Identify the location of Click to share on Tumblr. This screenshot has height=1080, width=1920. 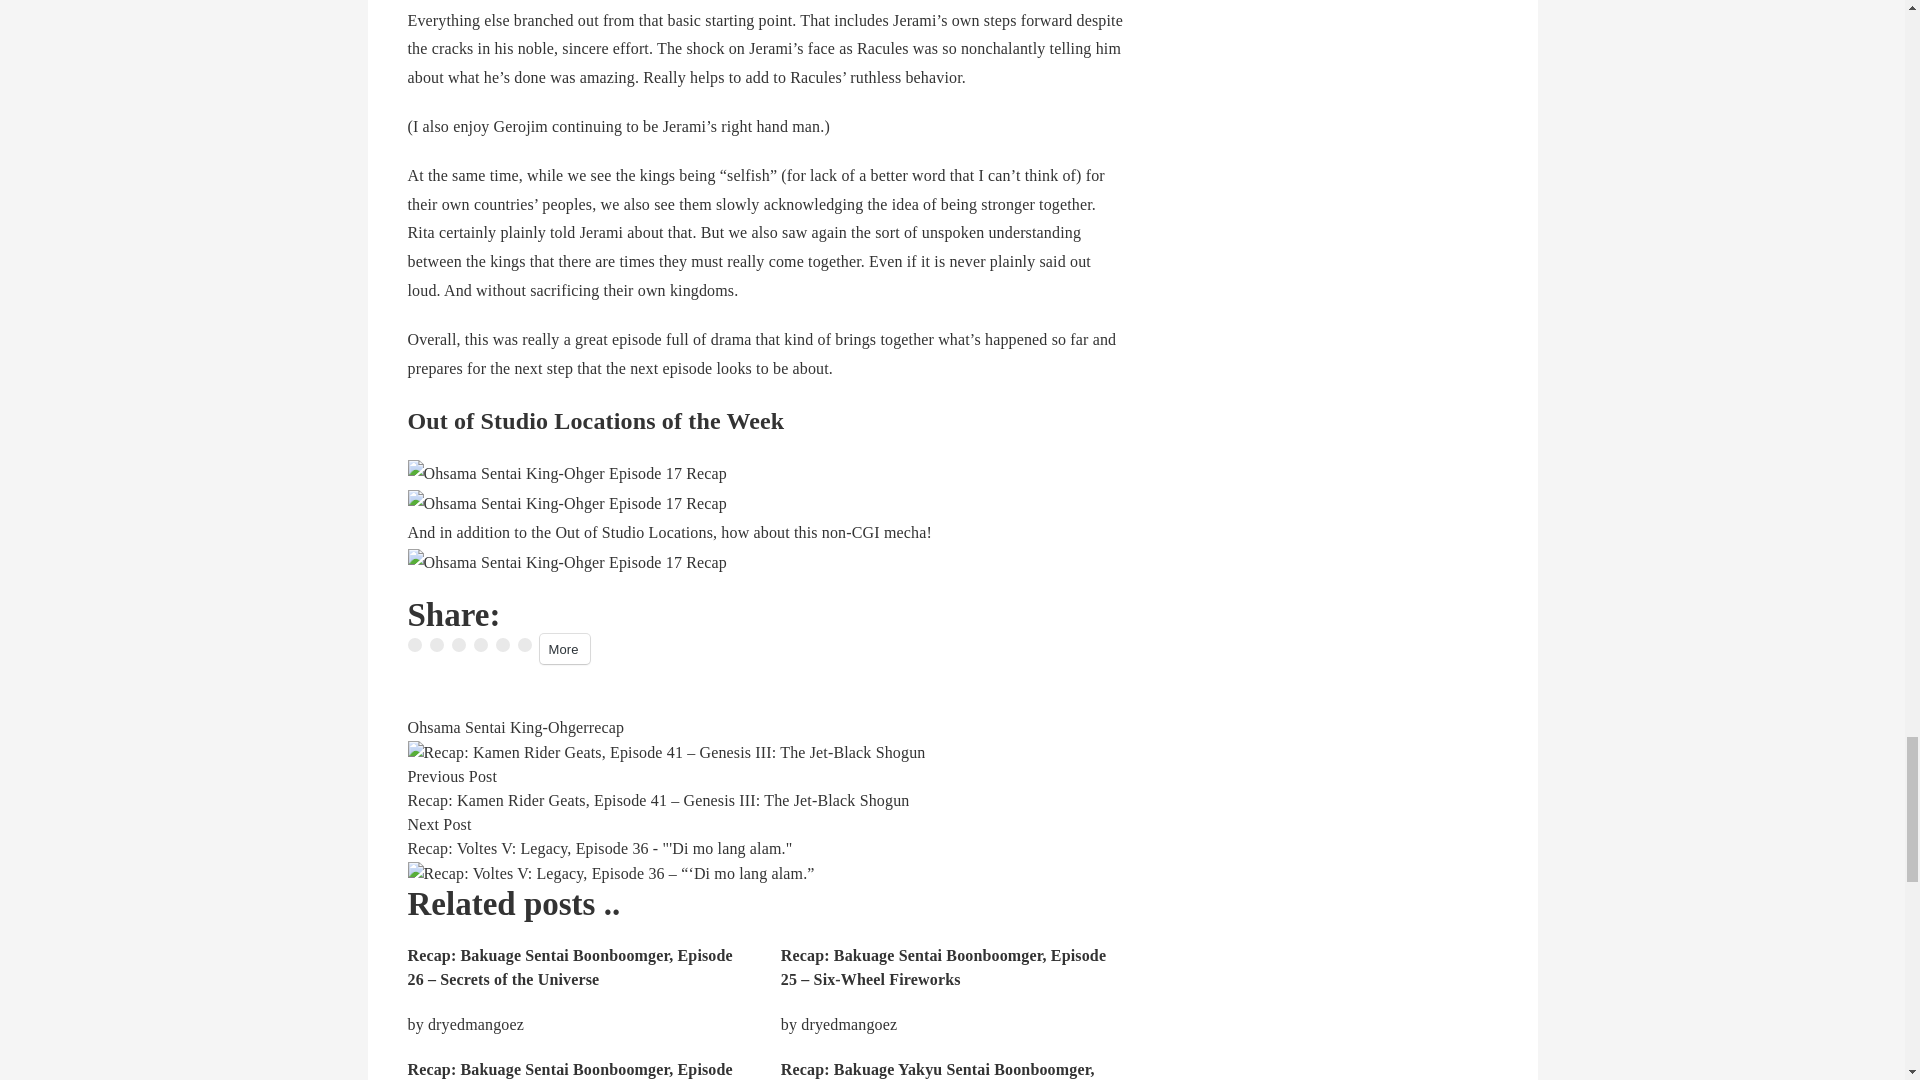
(458, 645).